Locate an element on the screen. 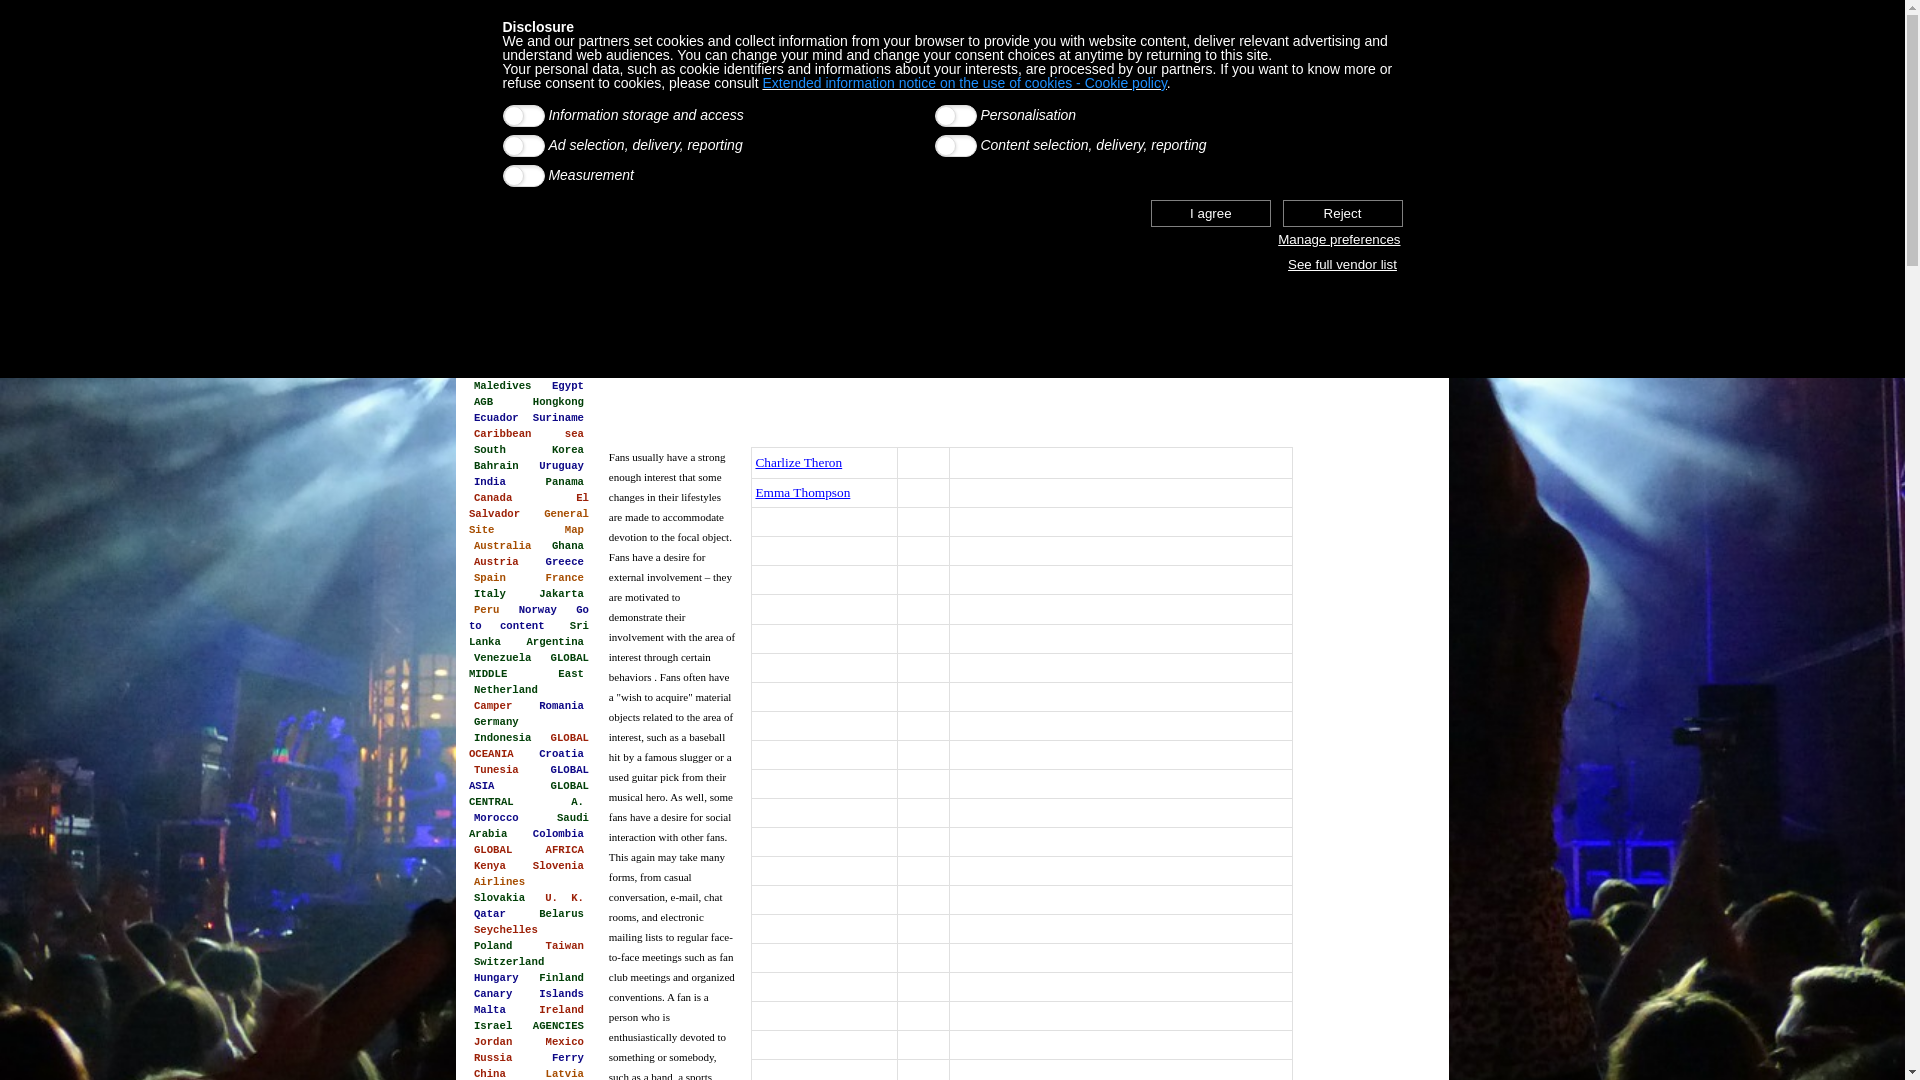 The width and height of the screenshot is (1920, 1080). GLOBAL AFRICA is located at coordinates (529, 850).